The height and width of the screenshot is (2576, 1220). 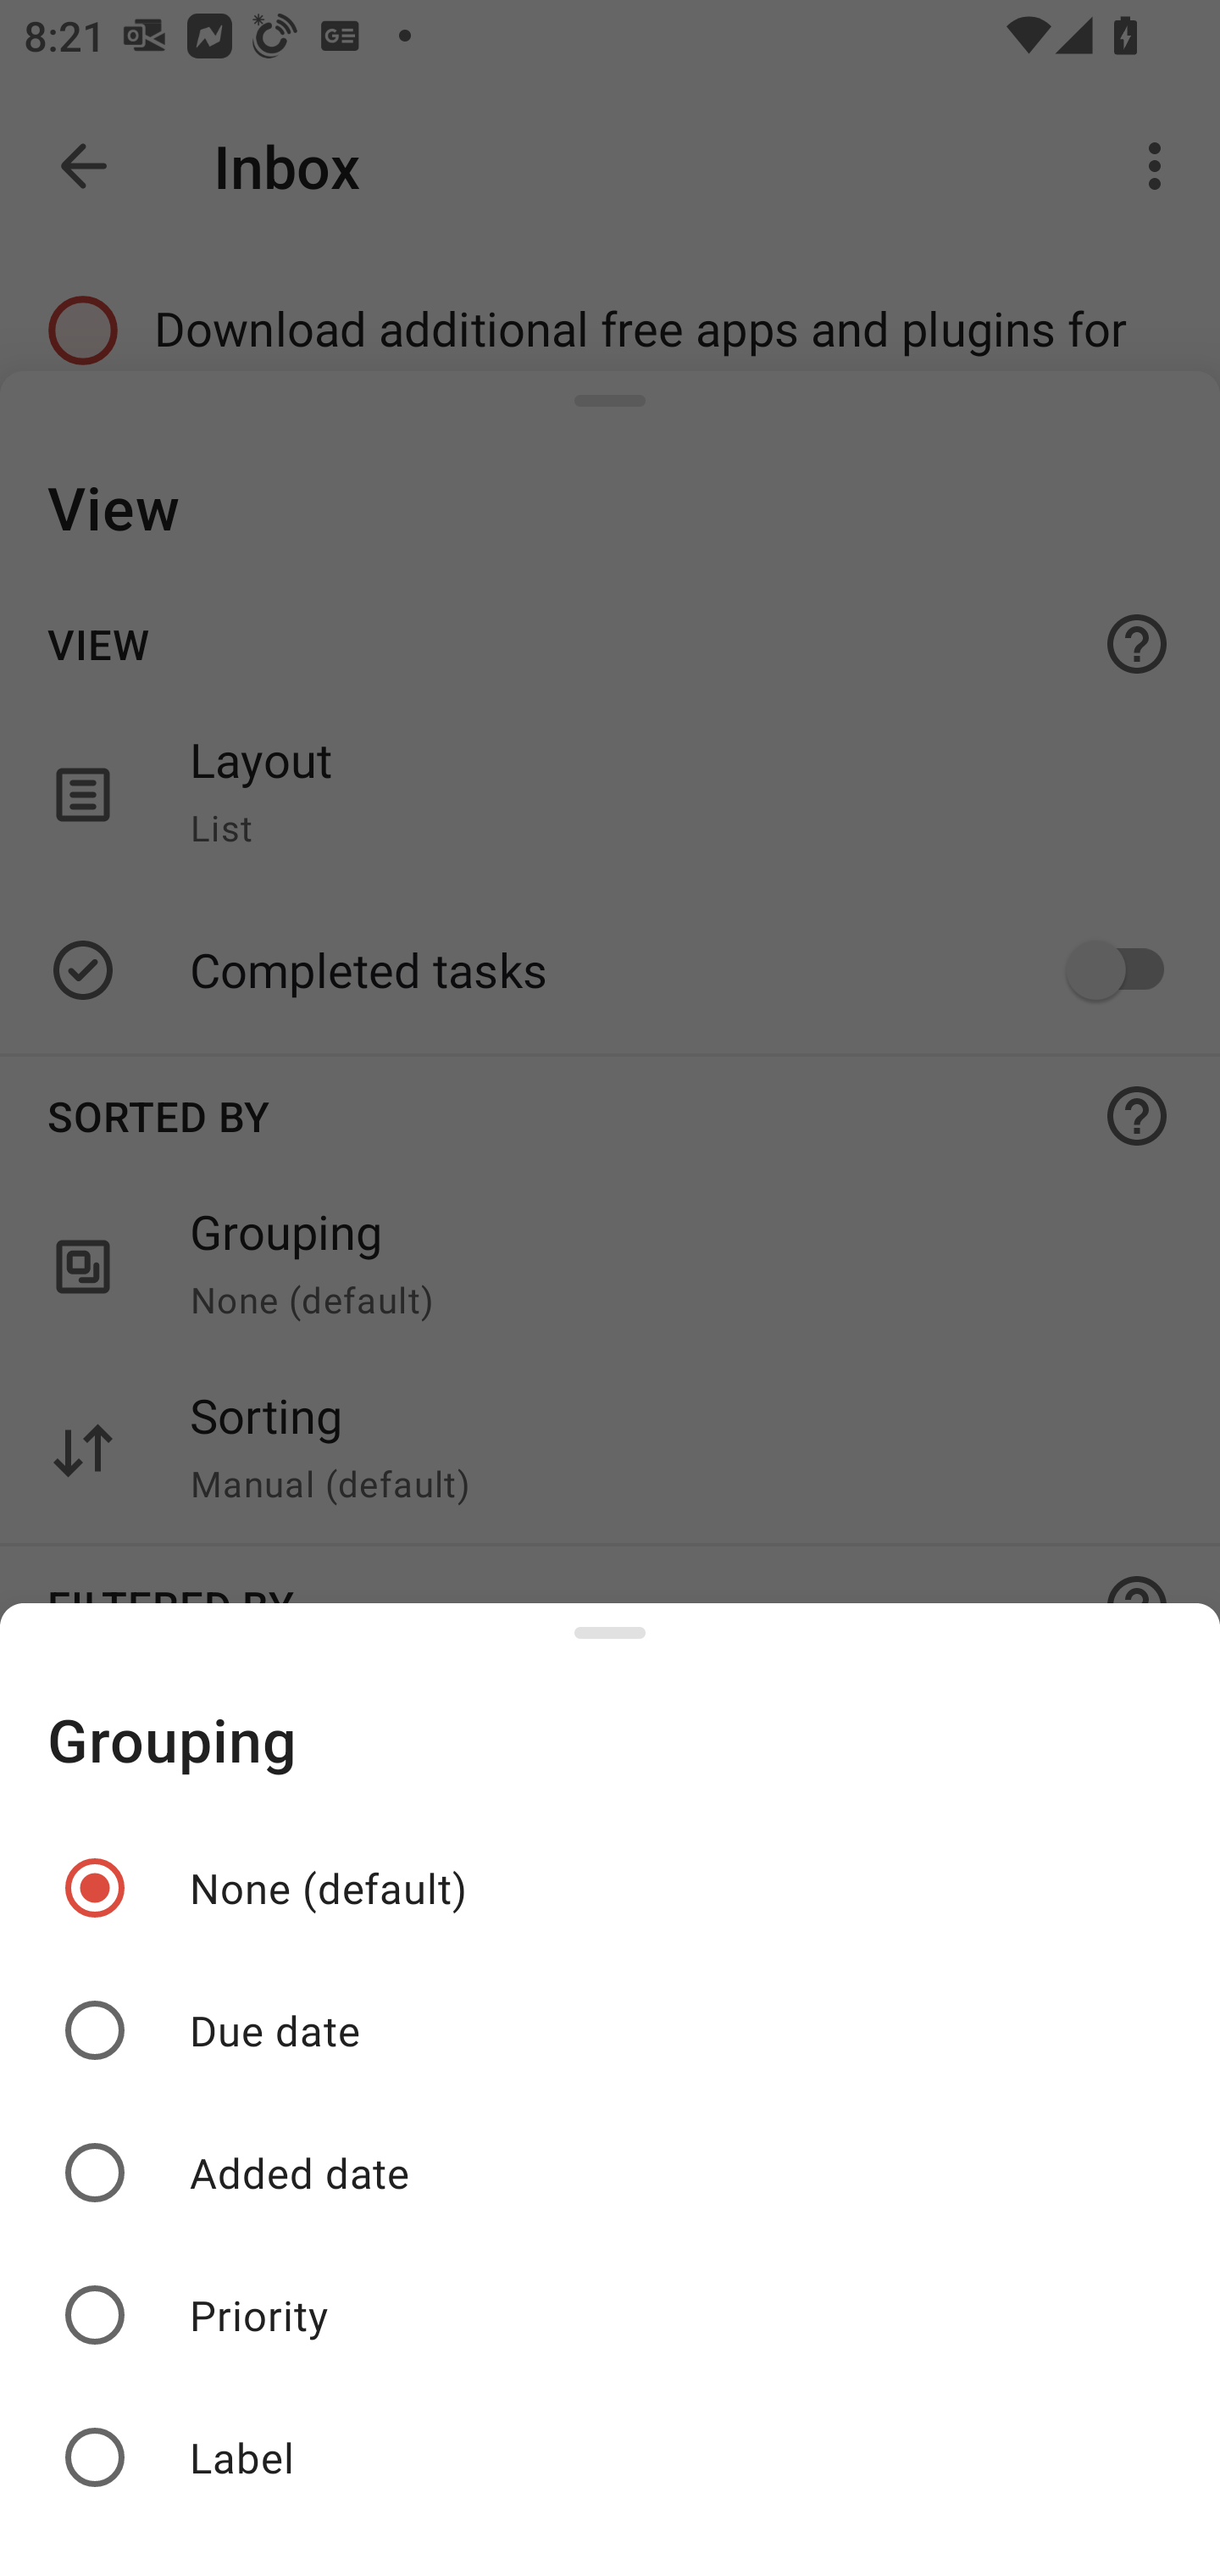 I want to click on Added date, so click(x=610, y=2173).